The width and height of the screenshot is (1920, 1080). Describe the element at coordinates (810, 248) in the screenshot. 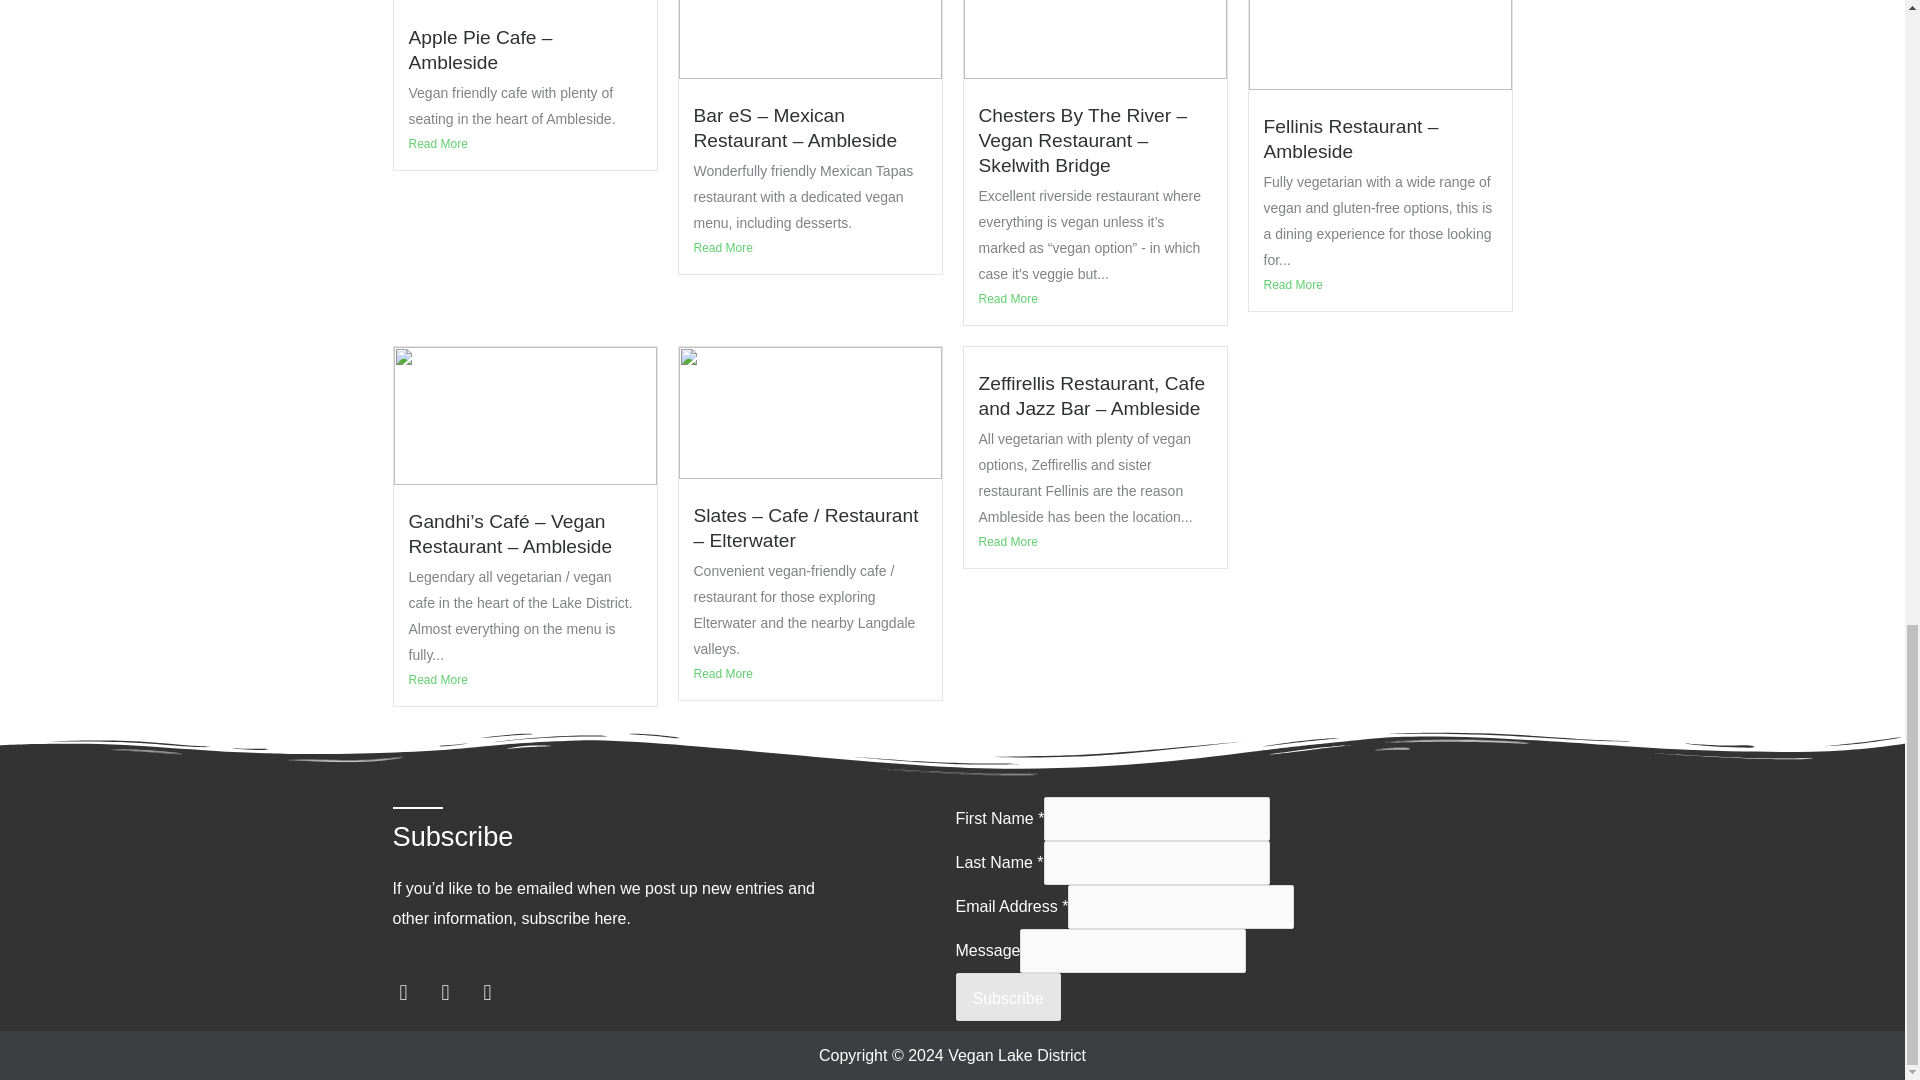

I see `Read More` at that location.